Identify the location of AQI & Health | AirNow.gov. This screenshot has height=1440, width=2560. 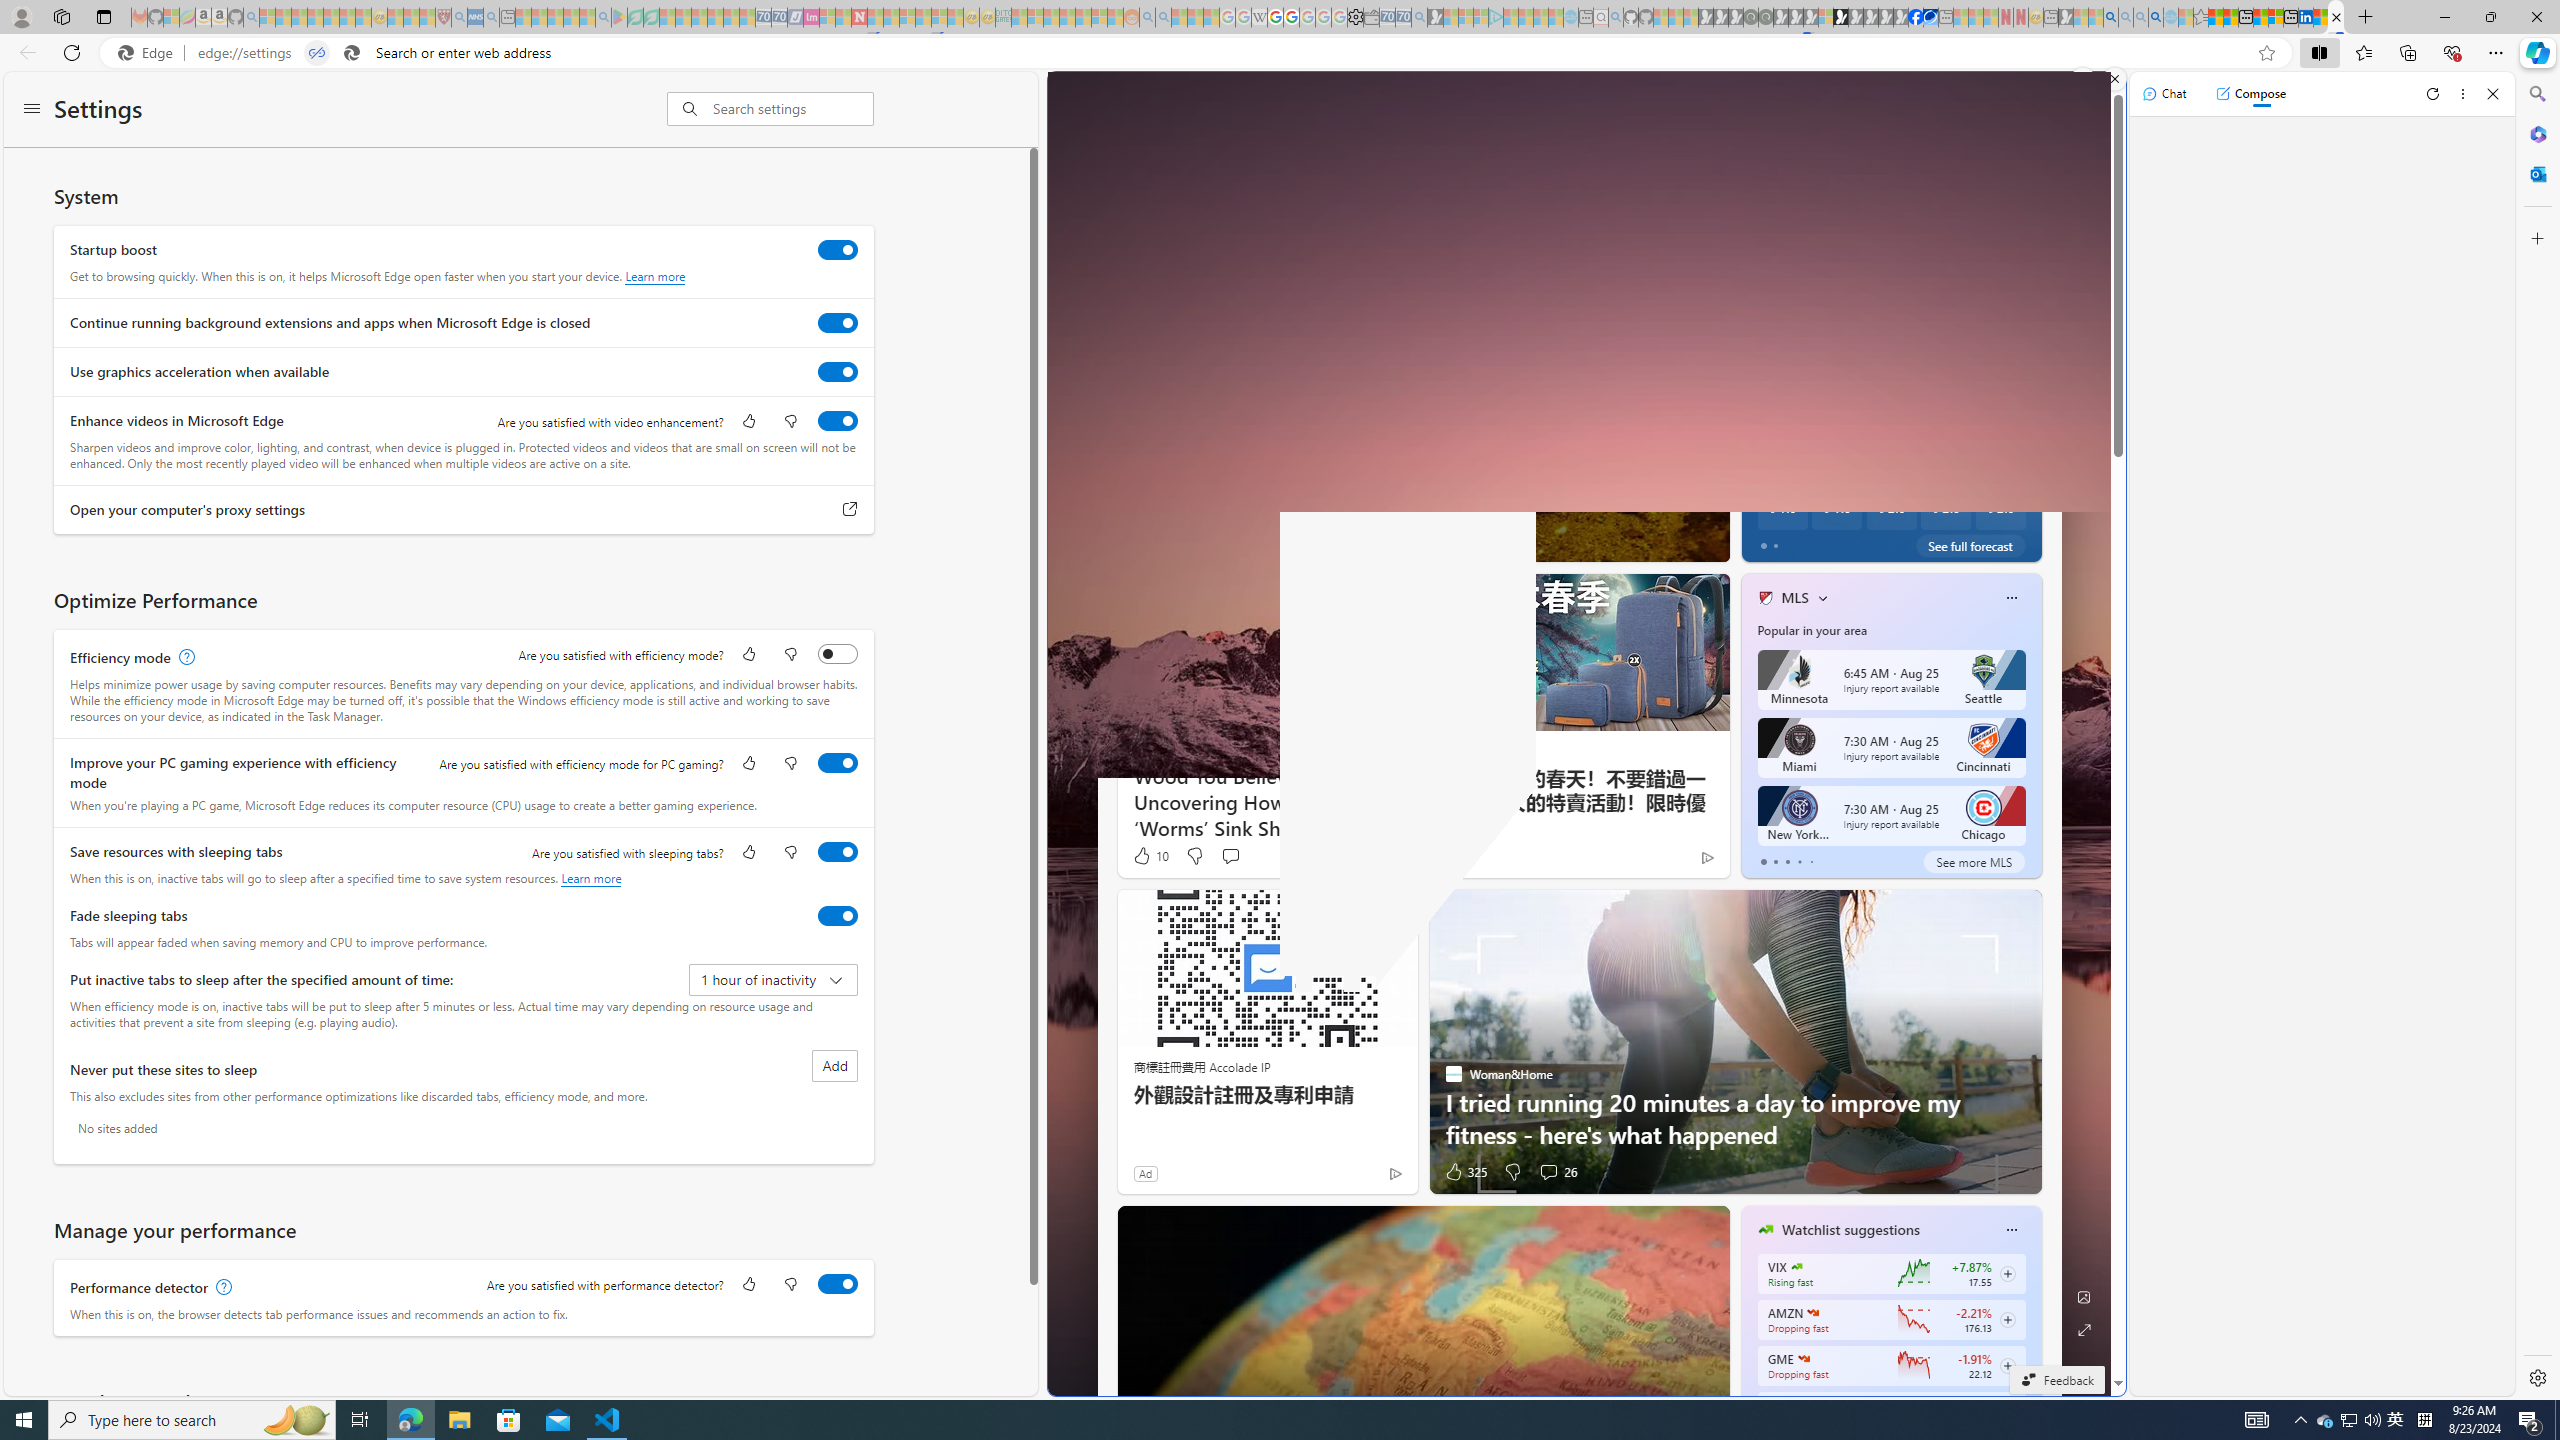
(1931, 17).